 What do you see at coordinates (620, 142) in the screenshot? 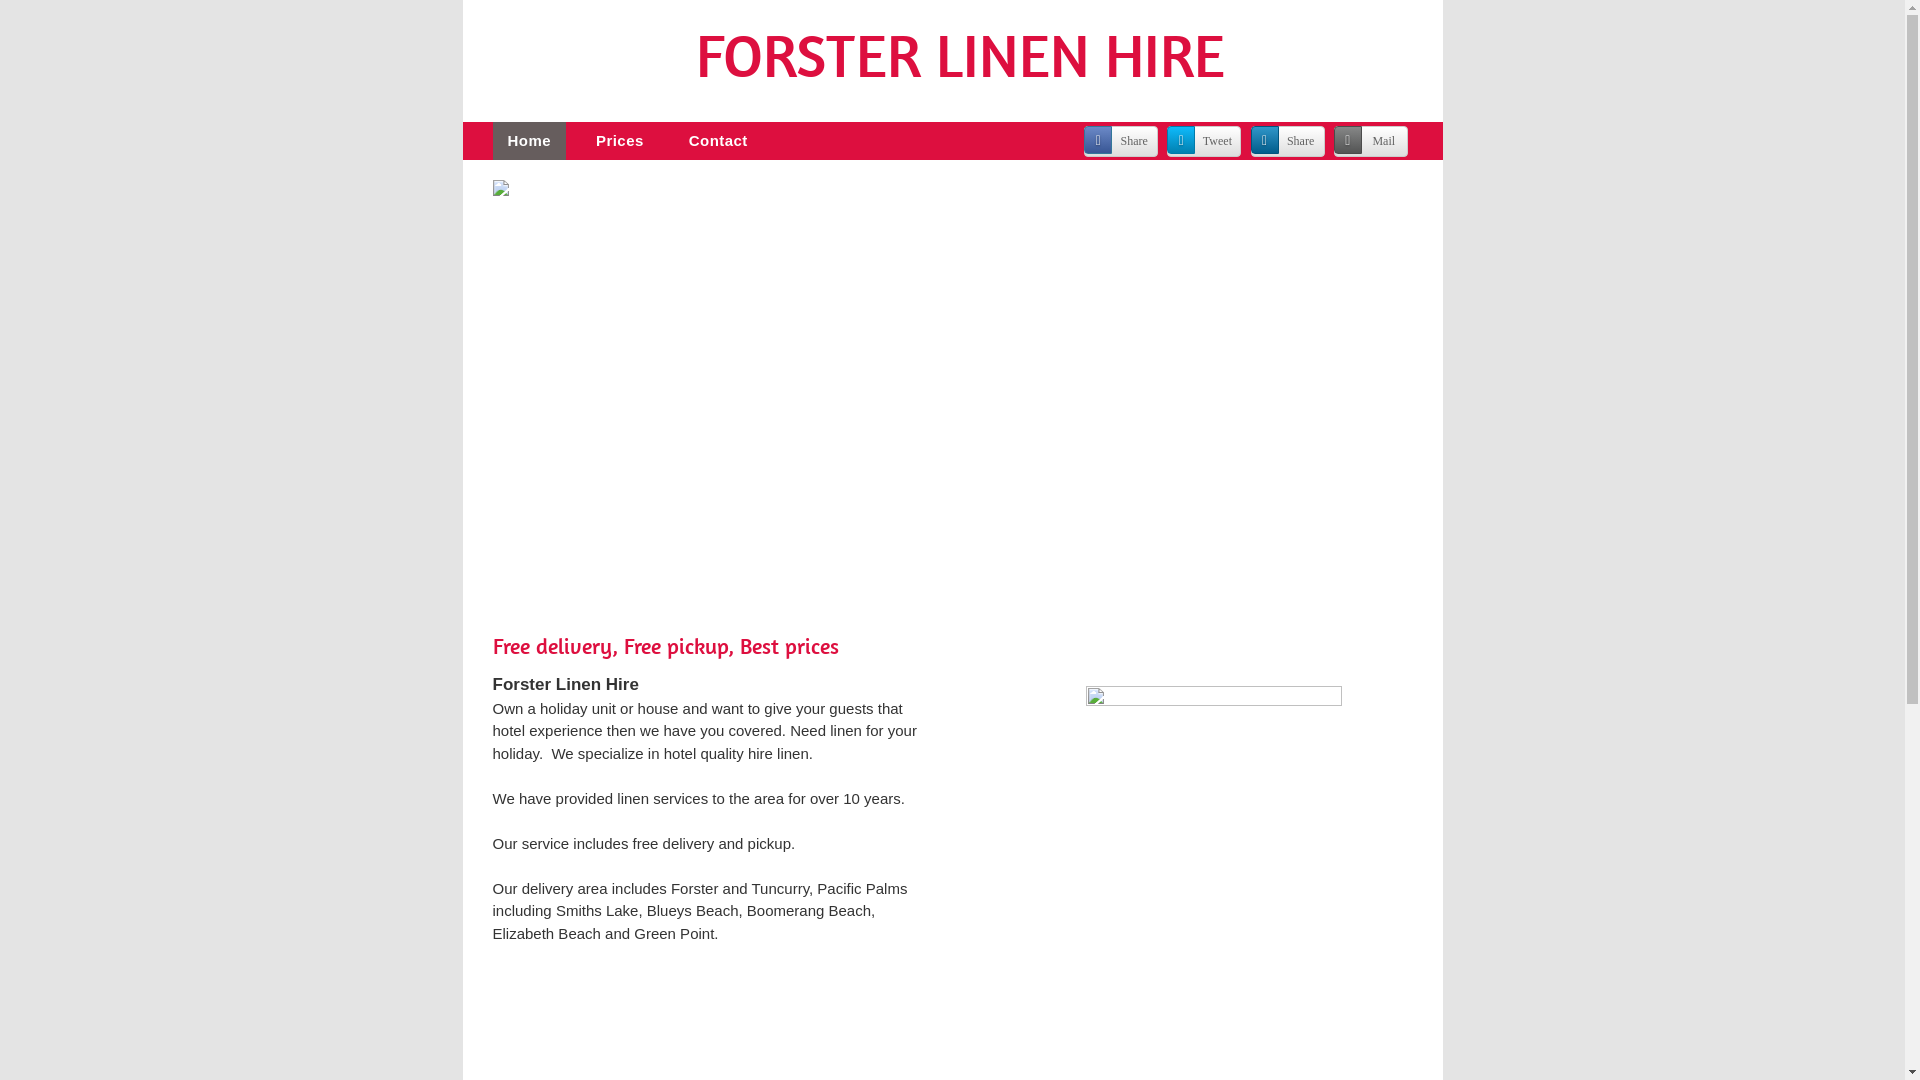
I see `Prices` at bounding box center [620, 142].